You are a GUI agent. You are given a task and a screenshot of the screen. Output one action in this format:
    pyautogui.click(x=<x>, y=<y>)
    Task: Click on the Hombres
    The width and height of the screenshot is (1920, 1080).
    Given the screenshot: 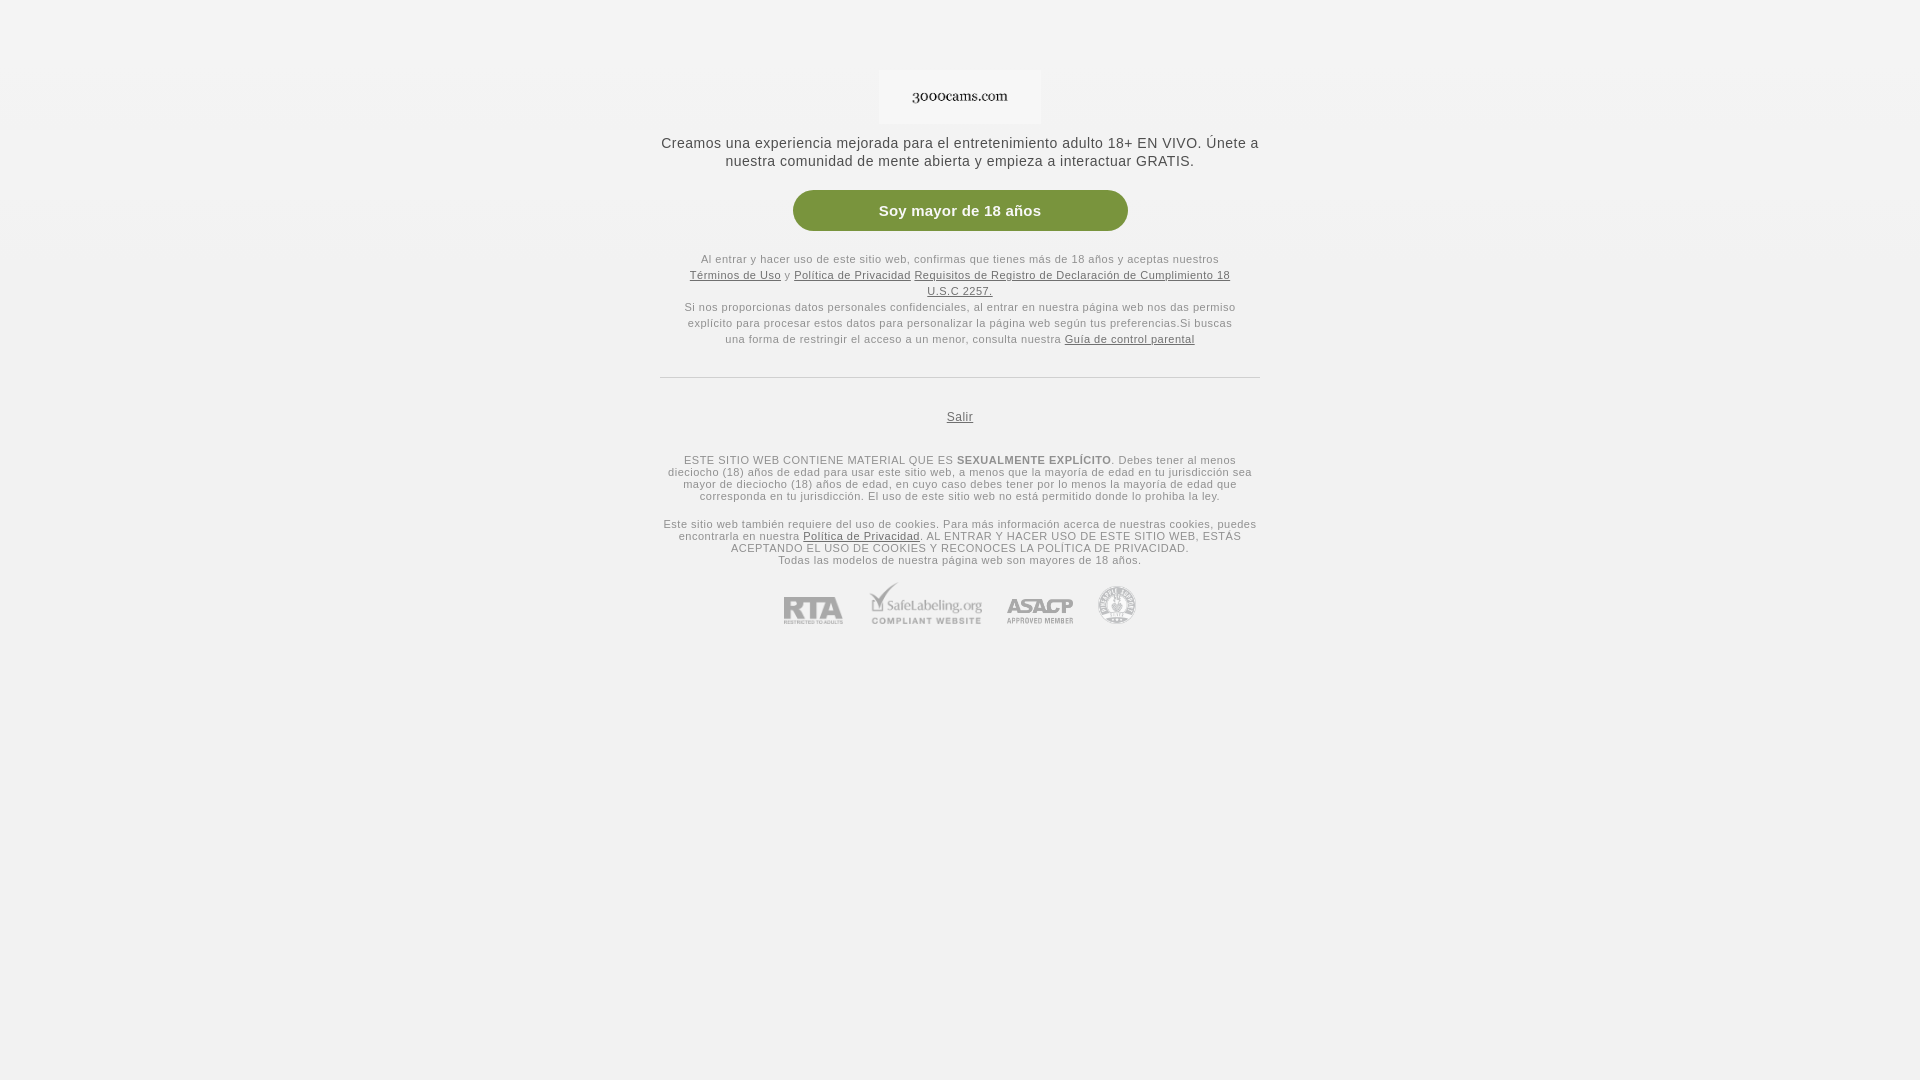 What is the action you would take?
    pyautogui.click(x=252, y=74)
    